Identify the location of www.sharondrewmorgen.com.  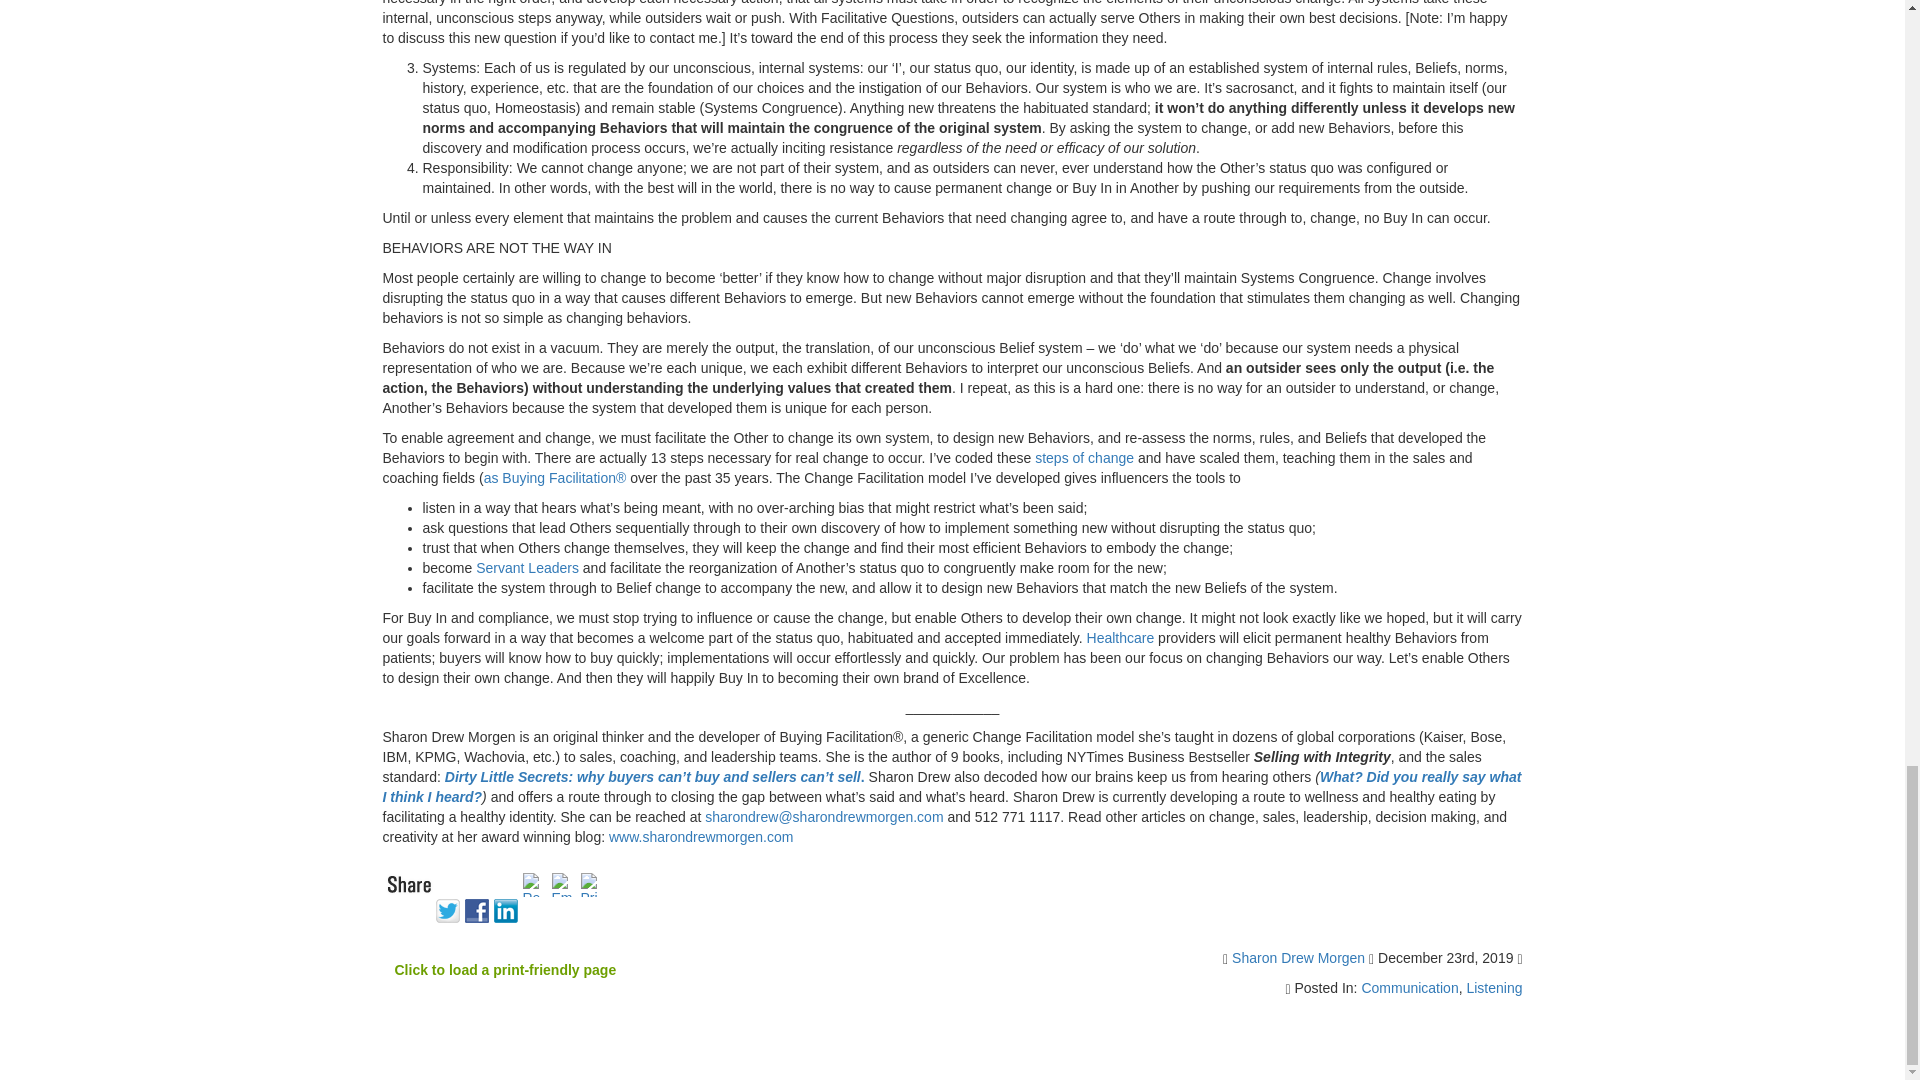
(700, 836).